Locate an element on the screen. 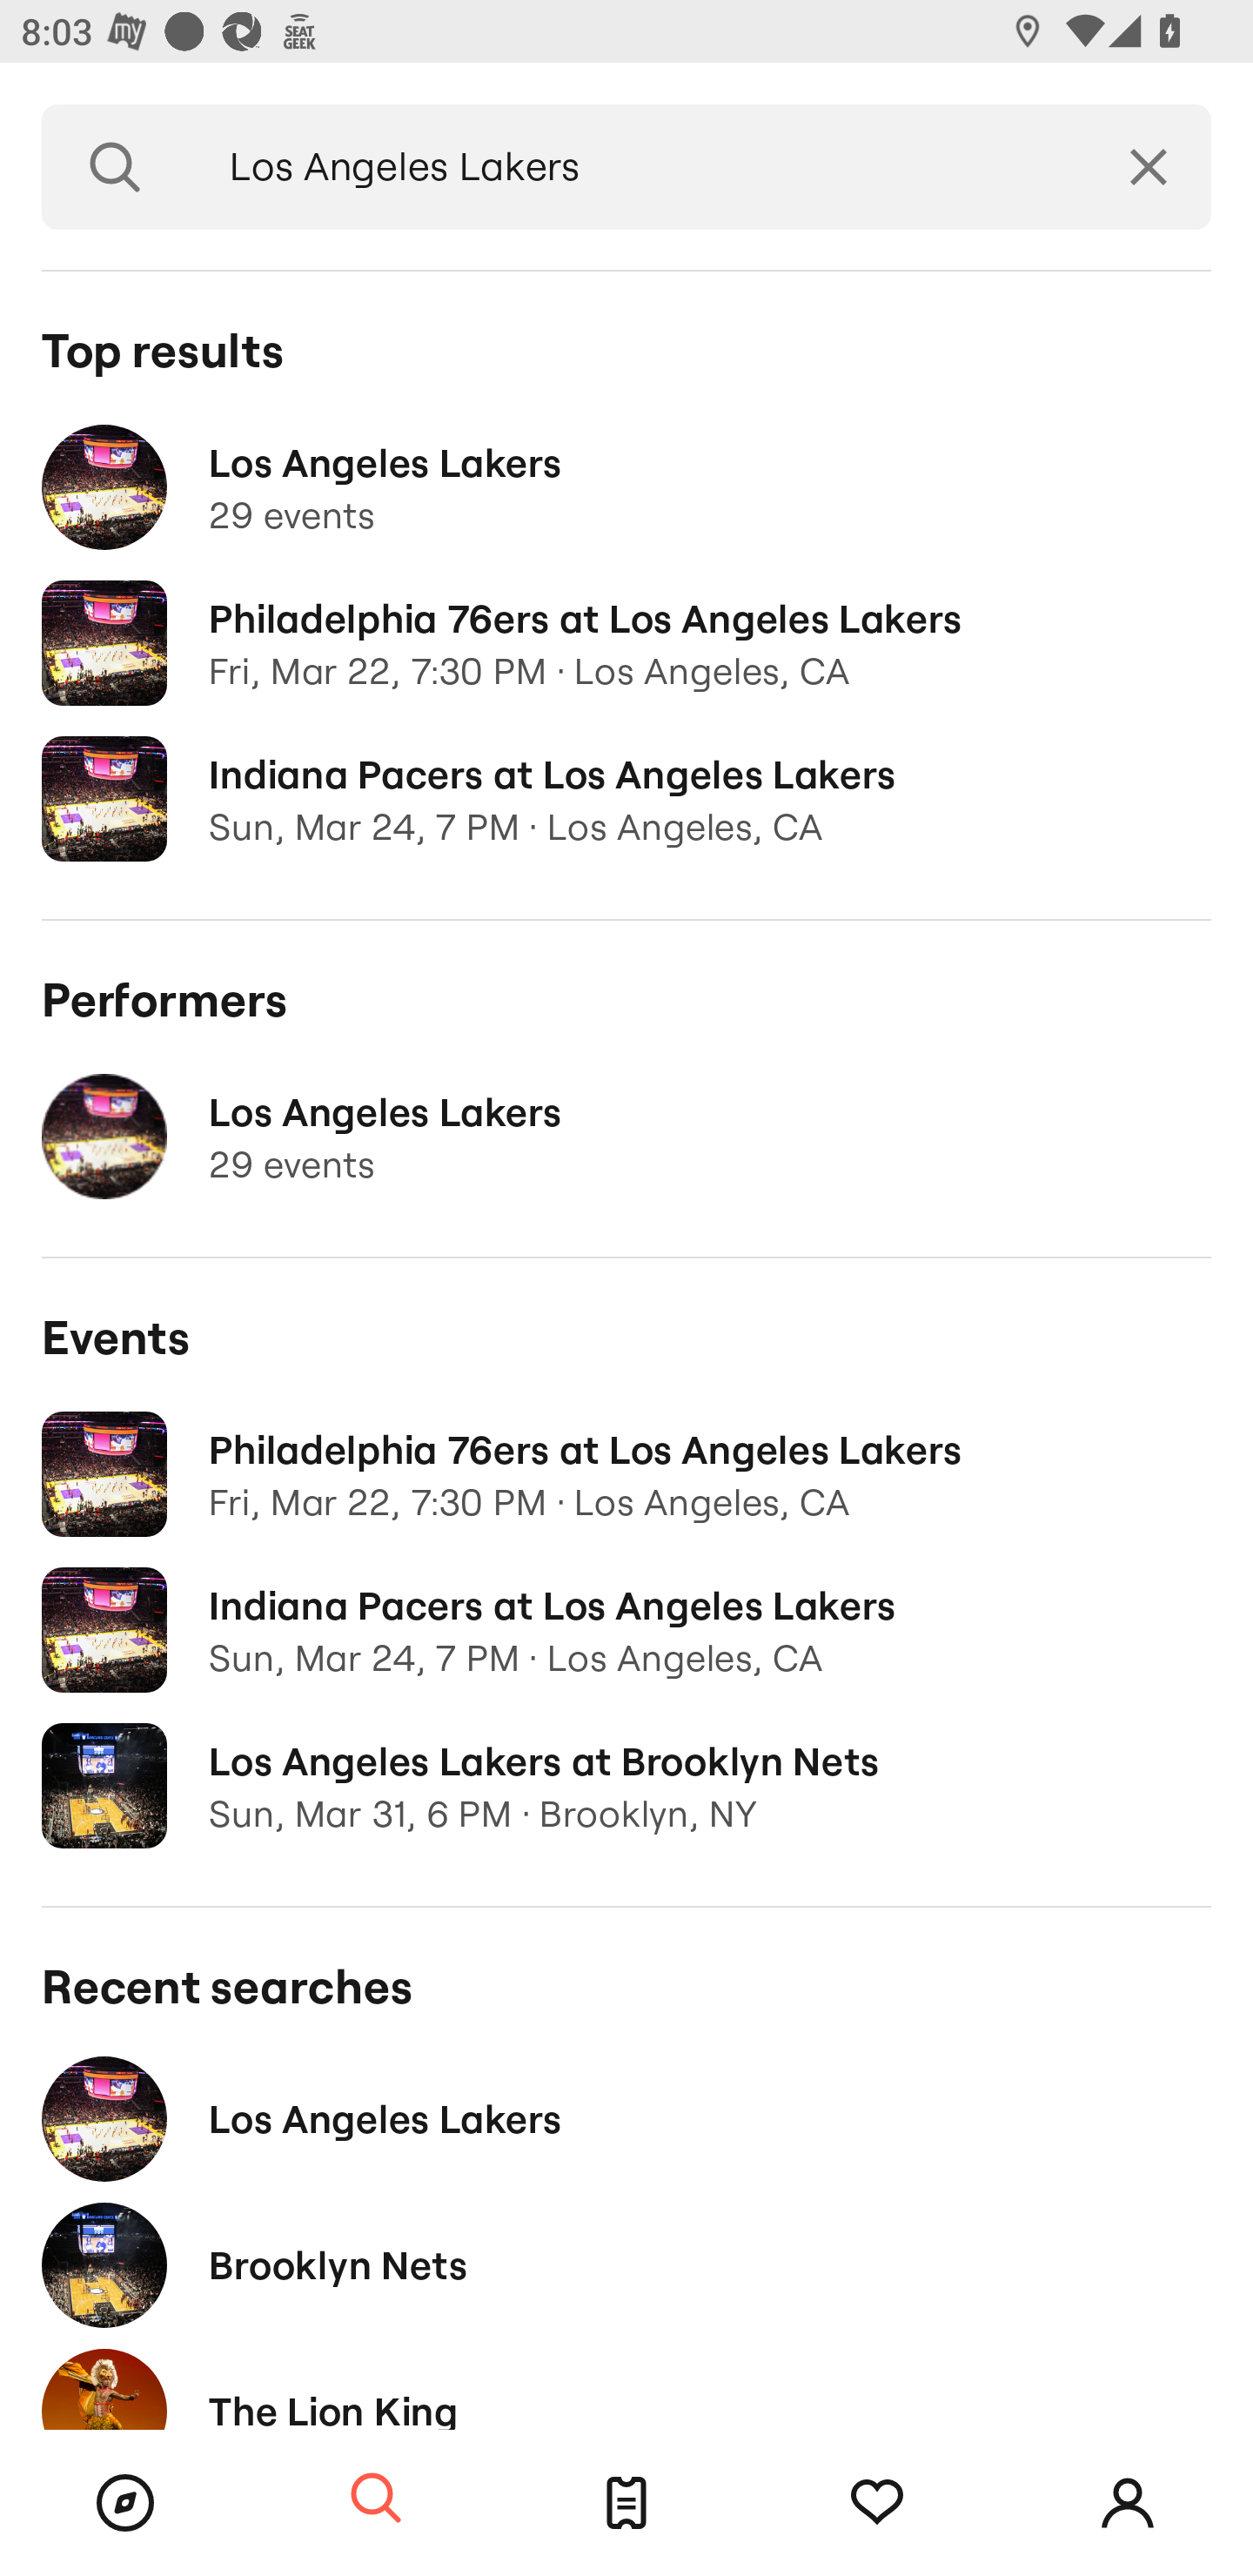 The width and height of the screenshot is (1253, 2576). Account is located at coordinates (1128, 2503).